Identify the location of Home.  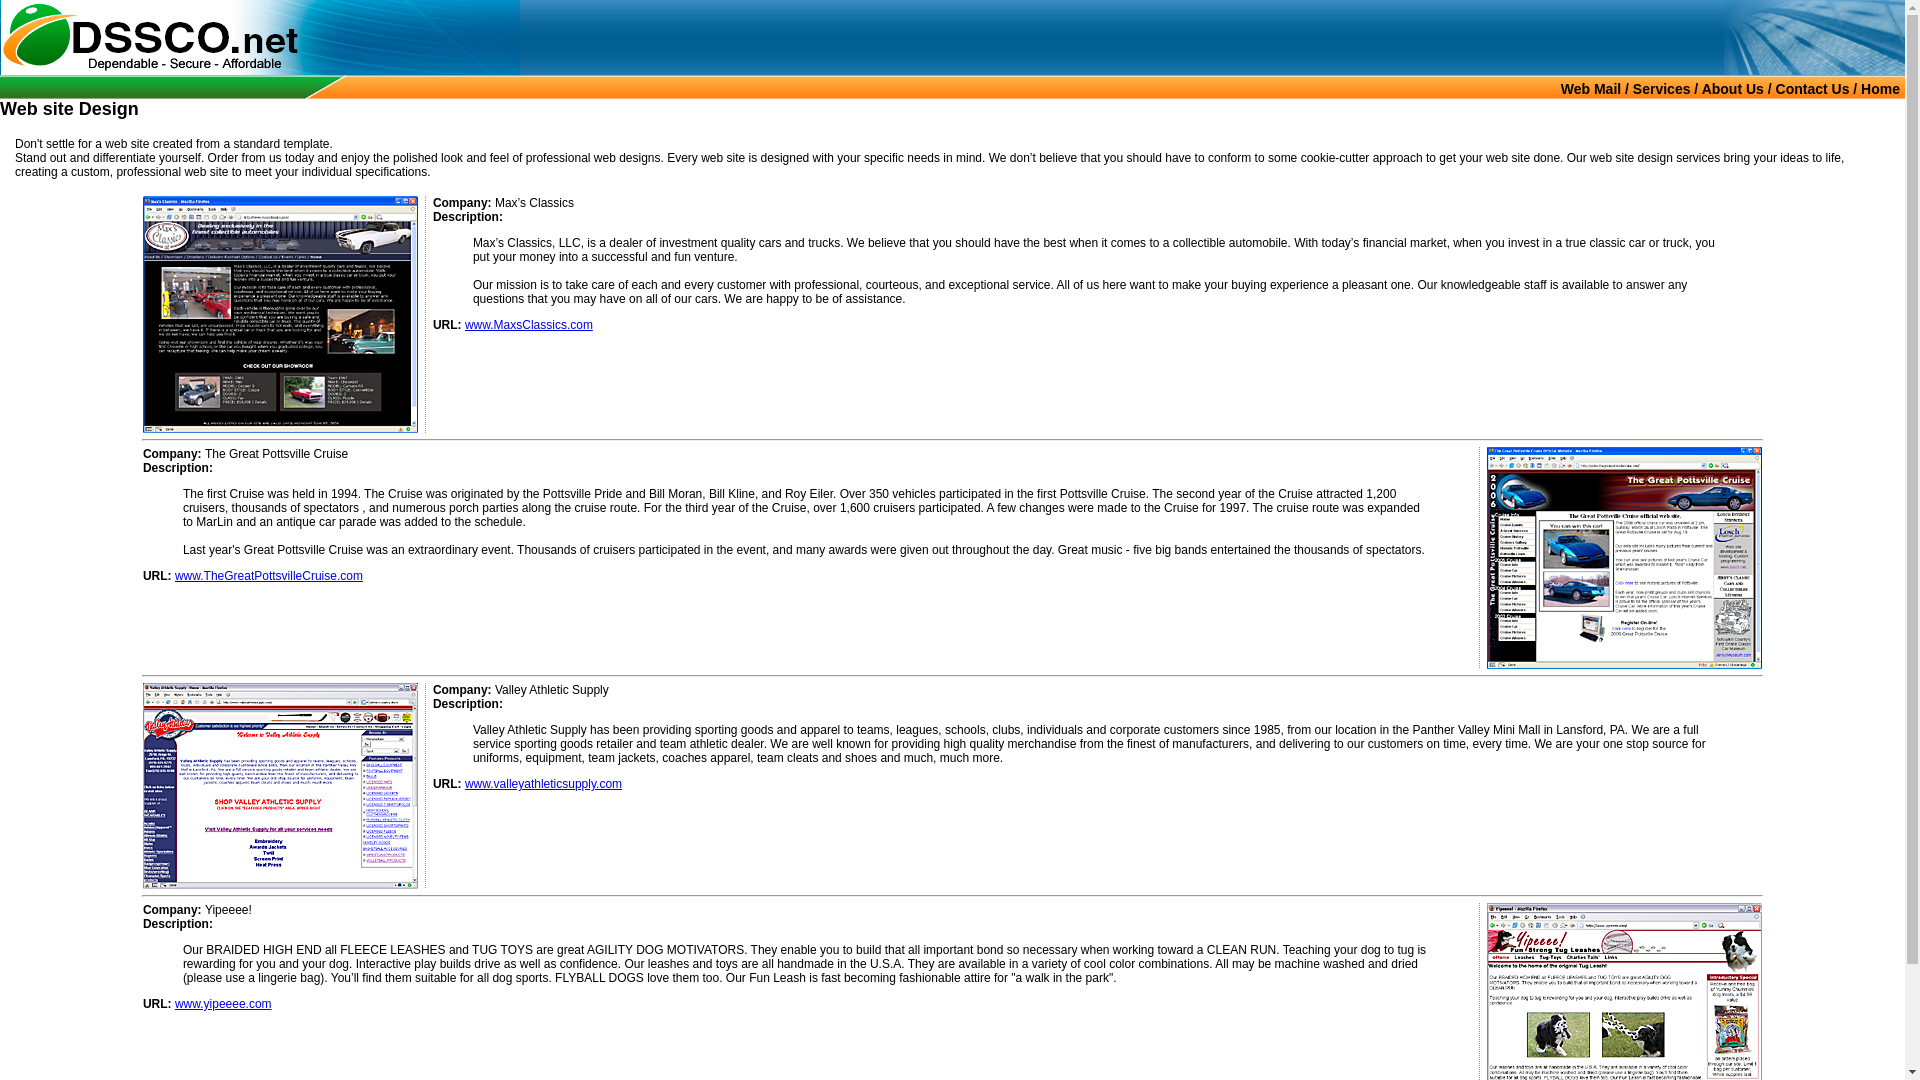
(1880, 89).